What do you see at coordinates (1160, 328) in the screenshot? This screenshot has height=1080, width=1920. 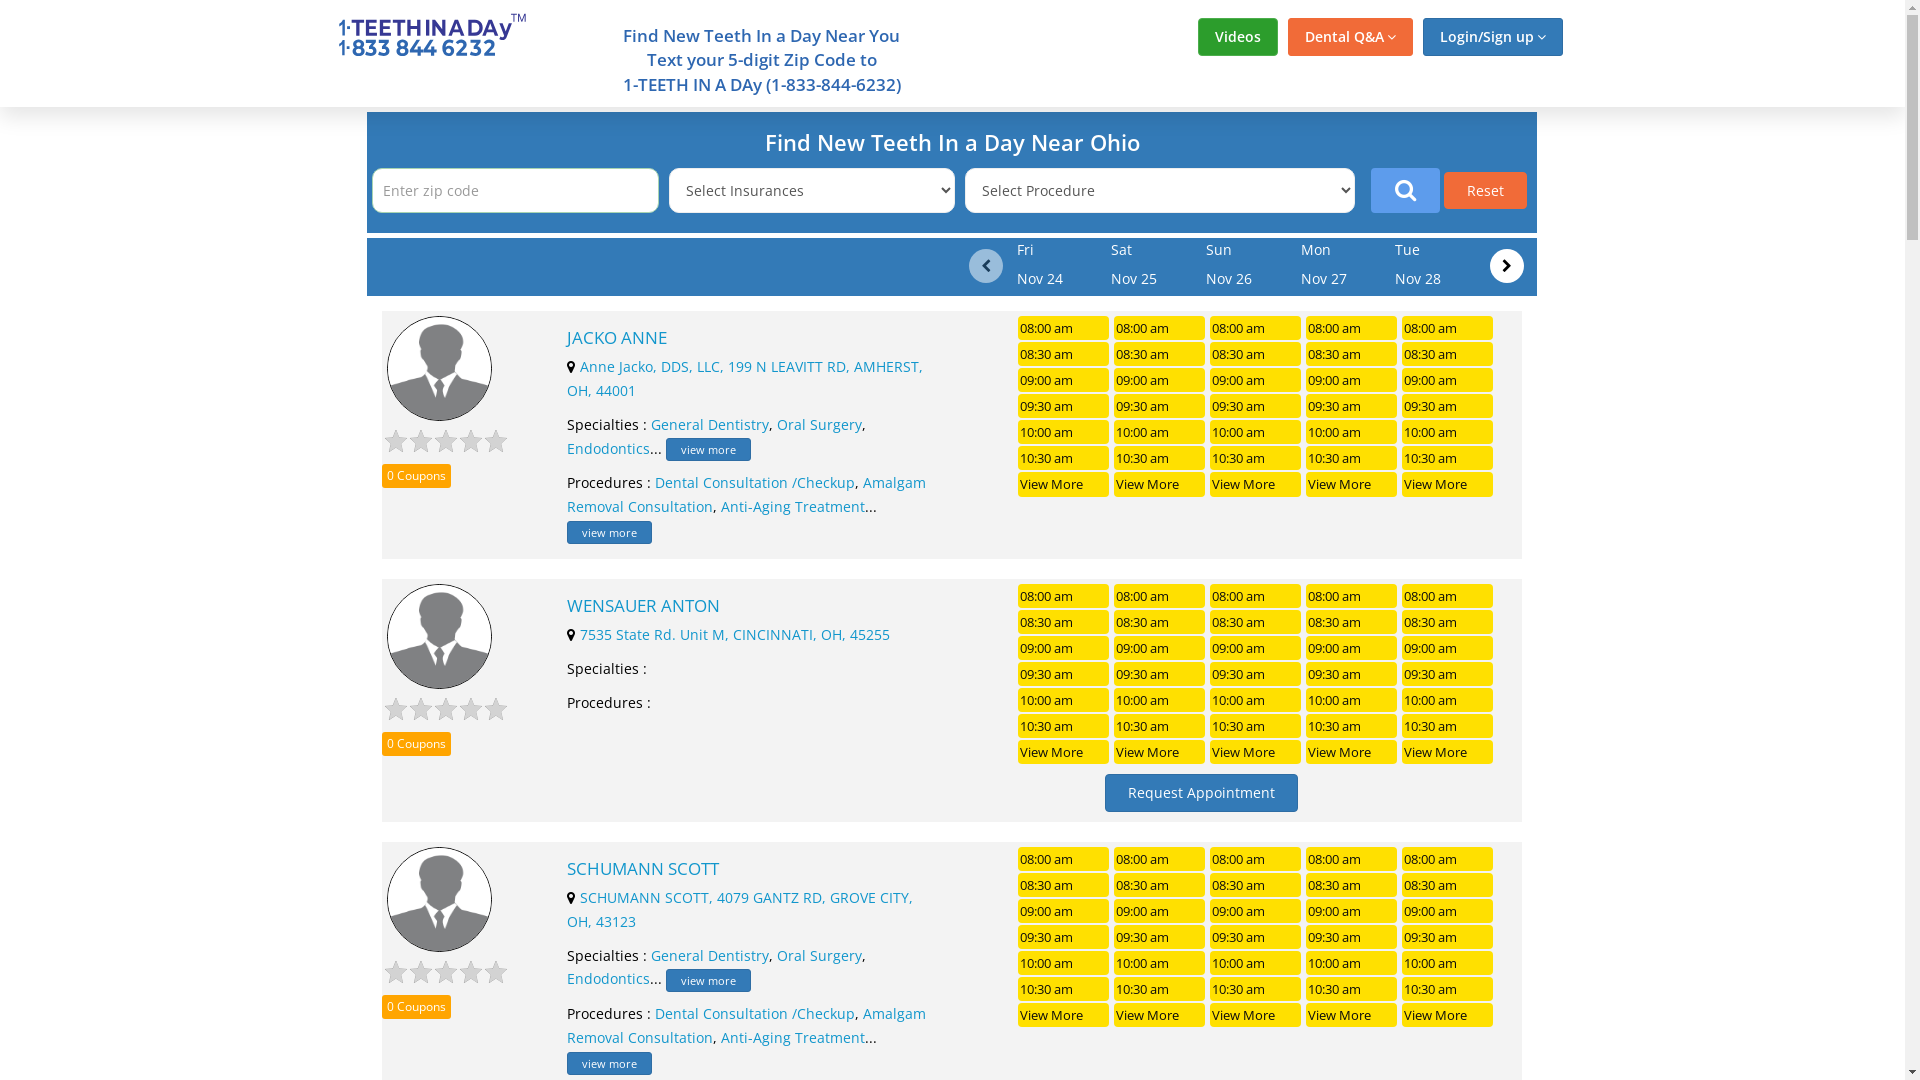 I see `08:00 am` at bounding box center [1160, 328].